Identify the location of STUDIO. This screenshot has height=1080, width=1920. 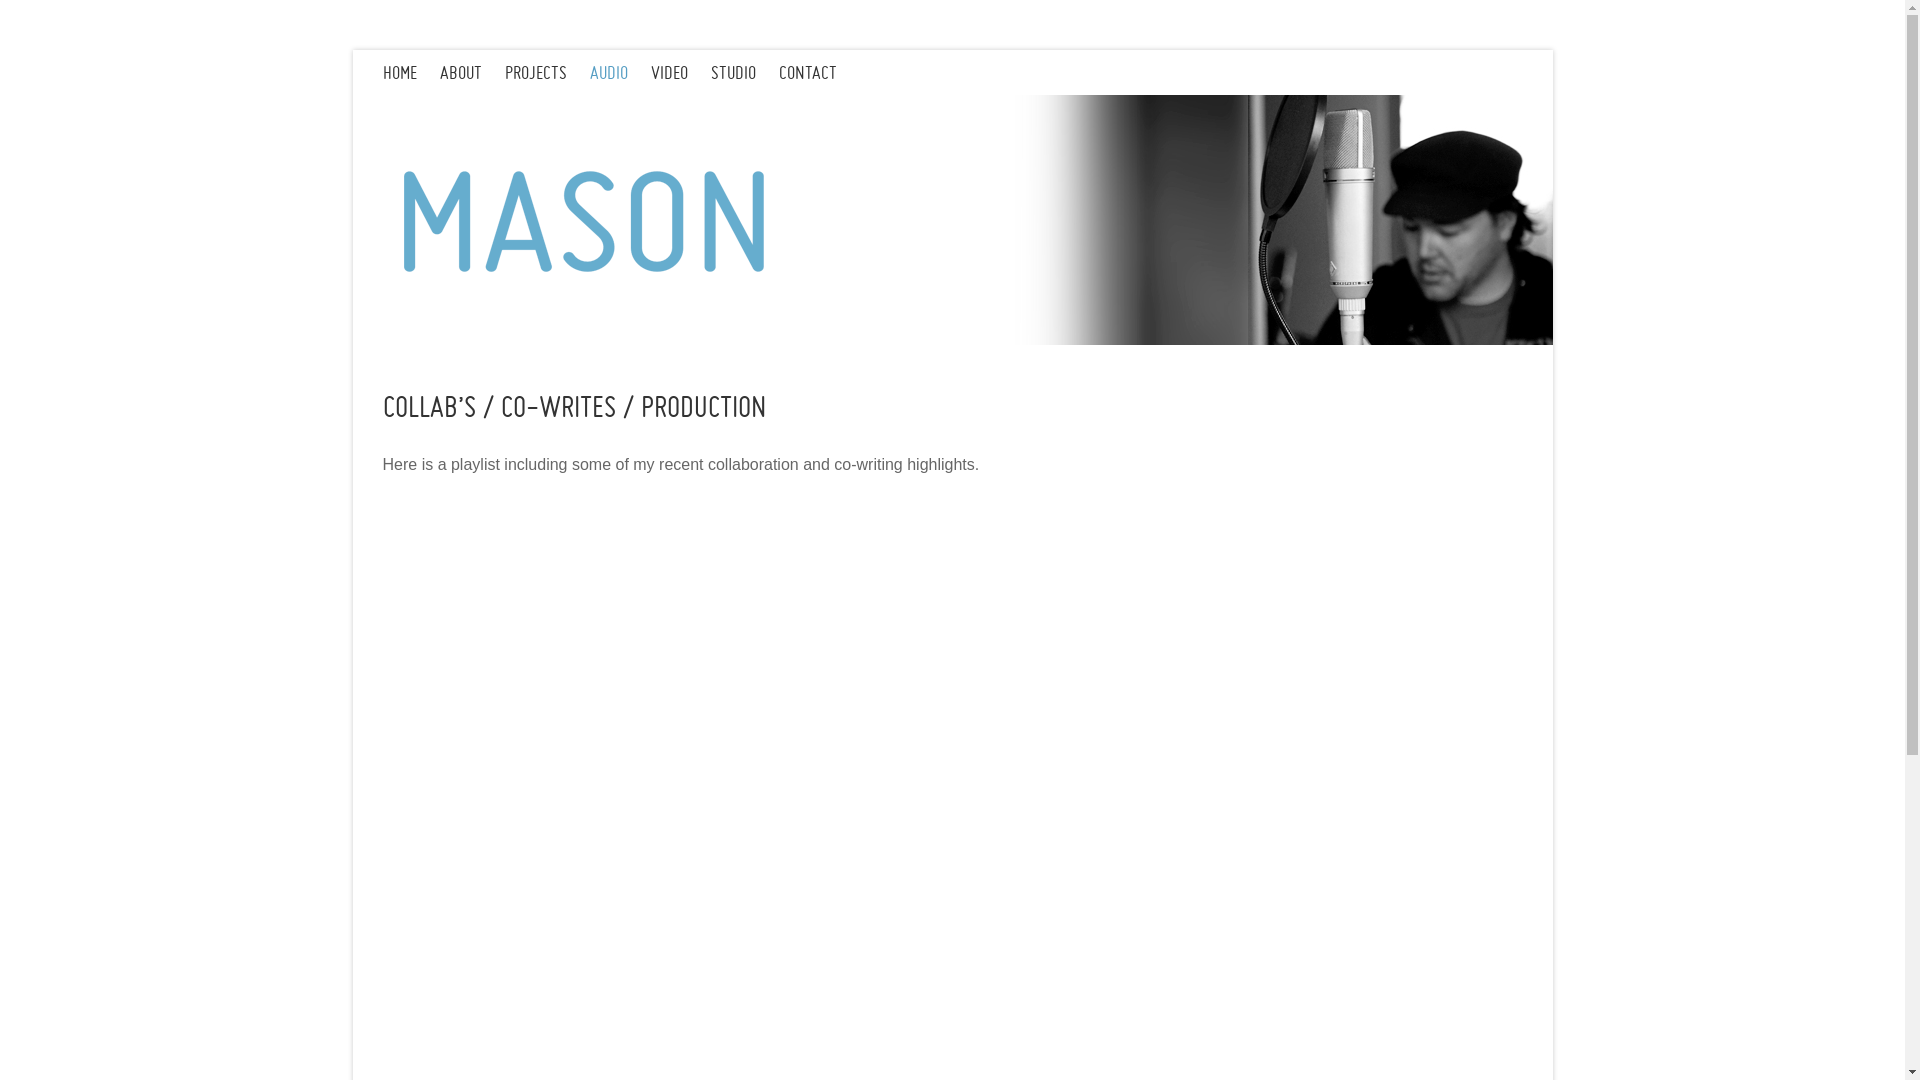
(744, 72).